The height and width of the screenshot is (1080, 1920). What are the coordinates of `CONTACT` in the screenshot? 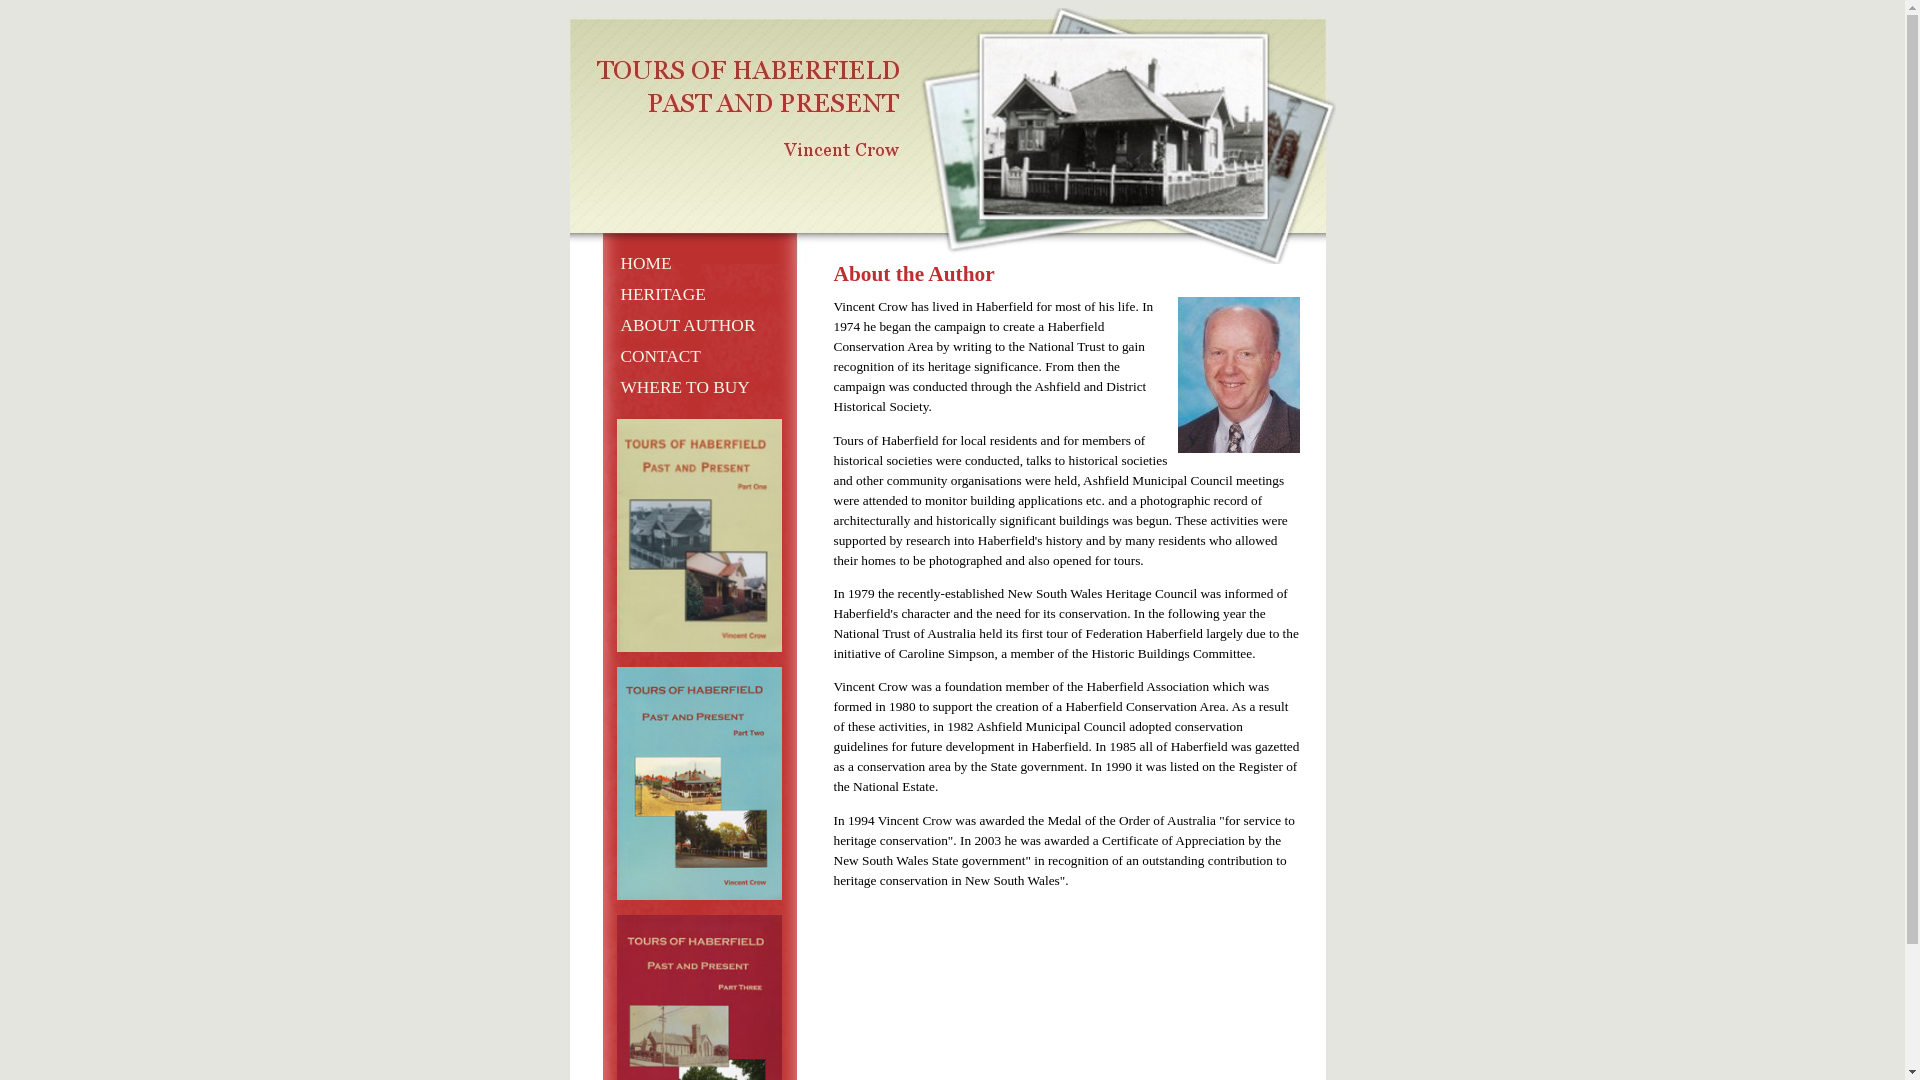 It's located at (660, 356).